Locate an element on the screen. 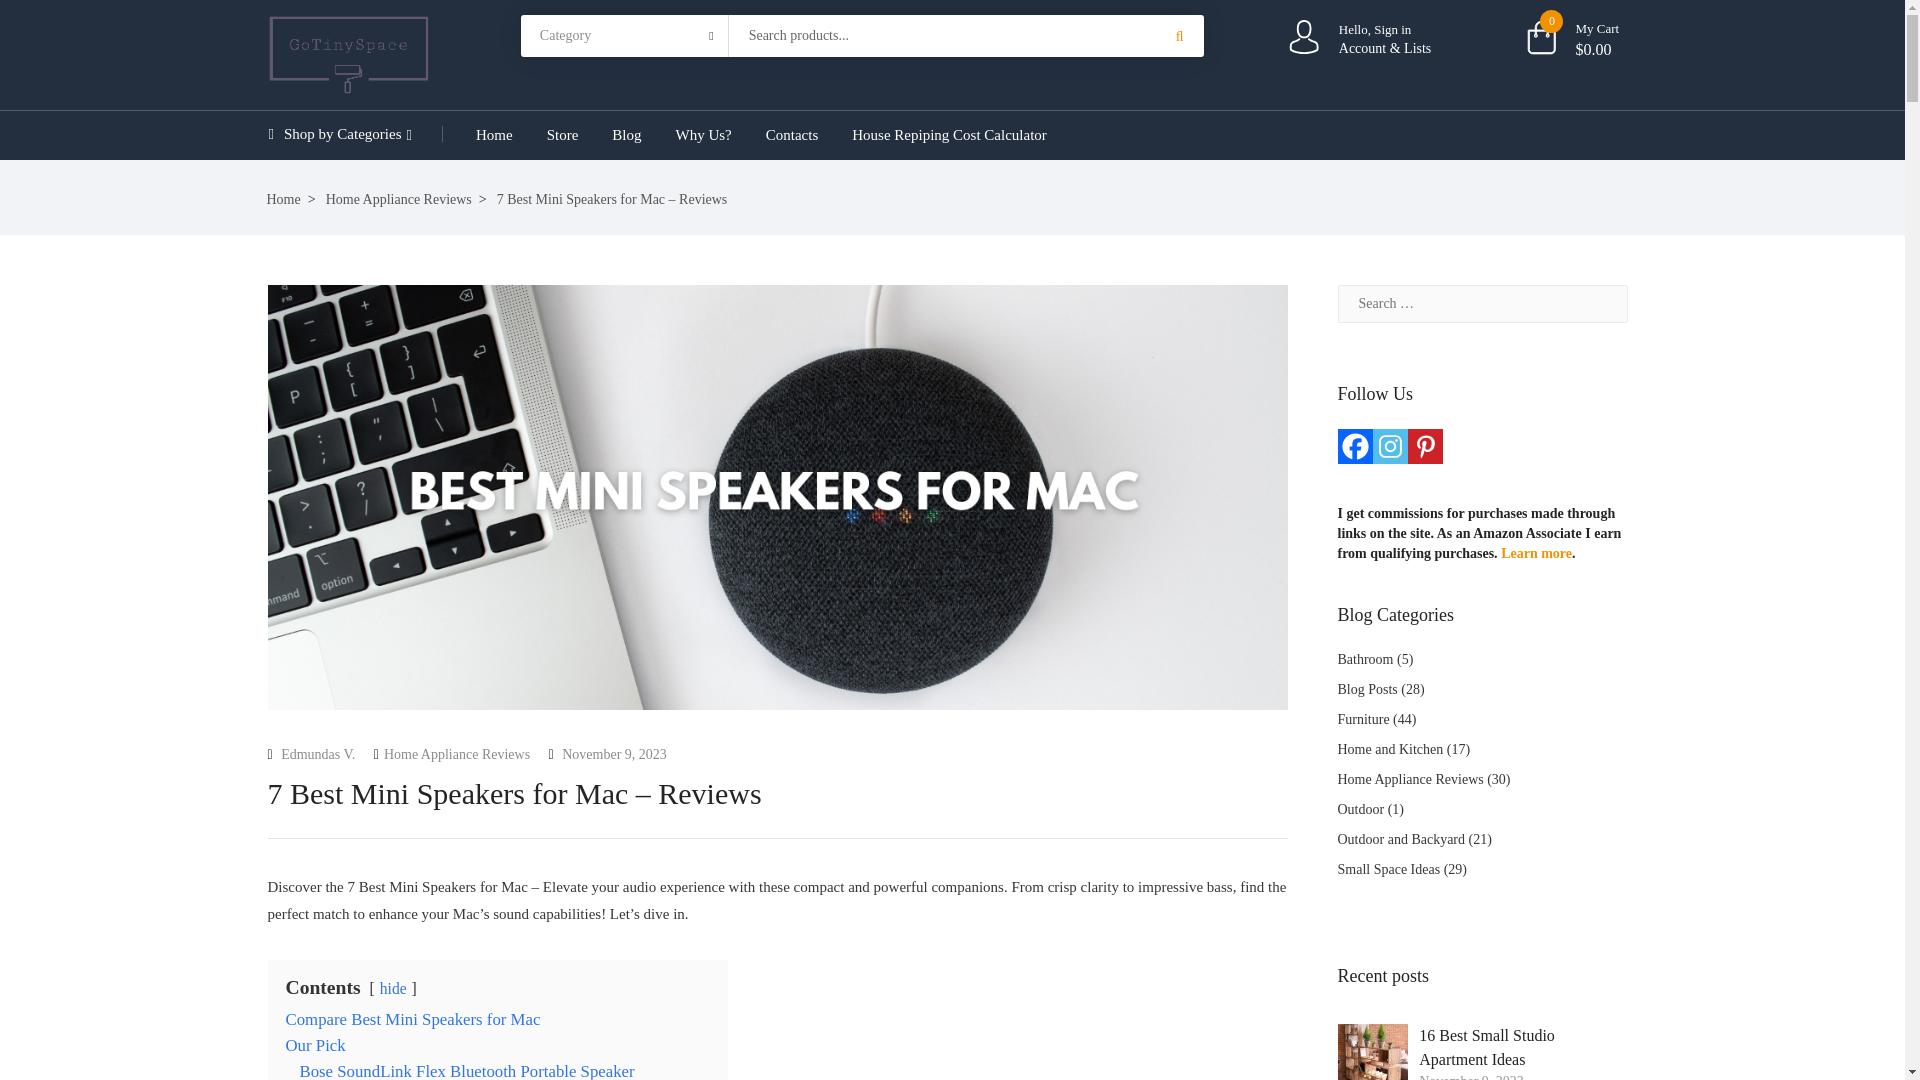  Our Pick is located at coordinates (316, 1045).